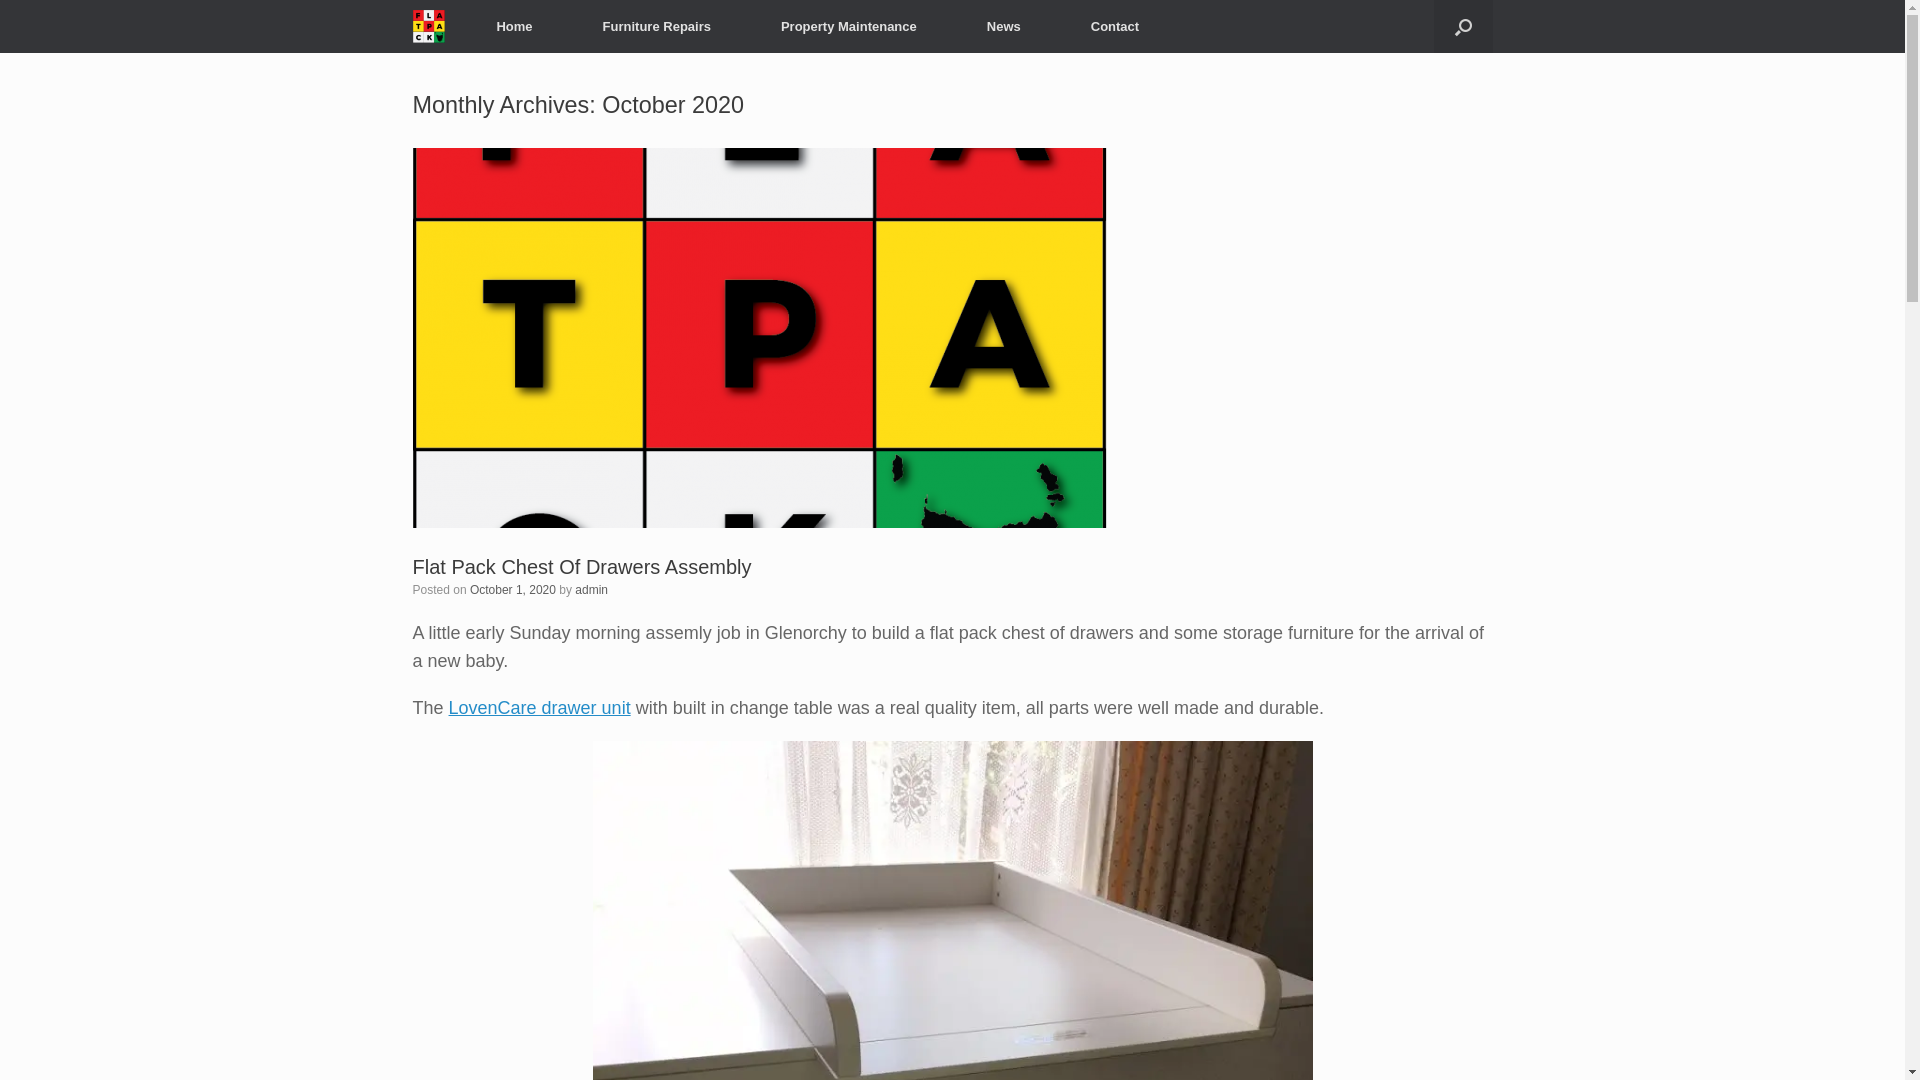  Describe the element at coordinates (514, 26) in the screenshot. I see `Home` at that location.